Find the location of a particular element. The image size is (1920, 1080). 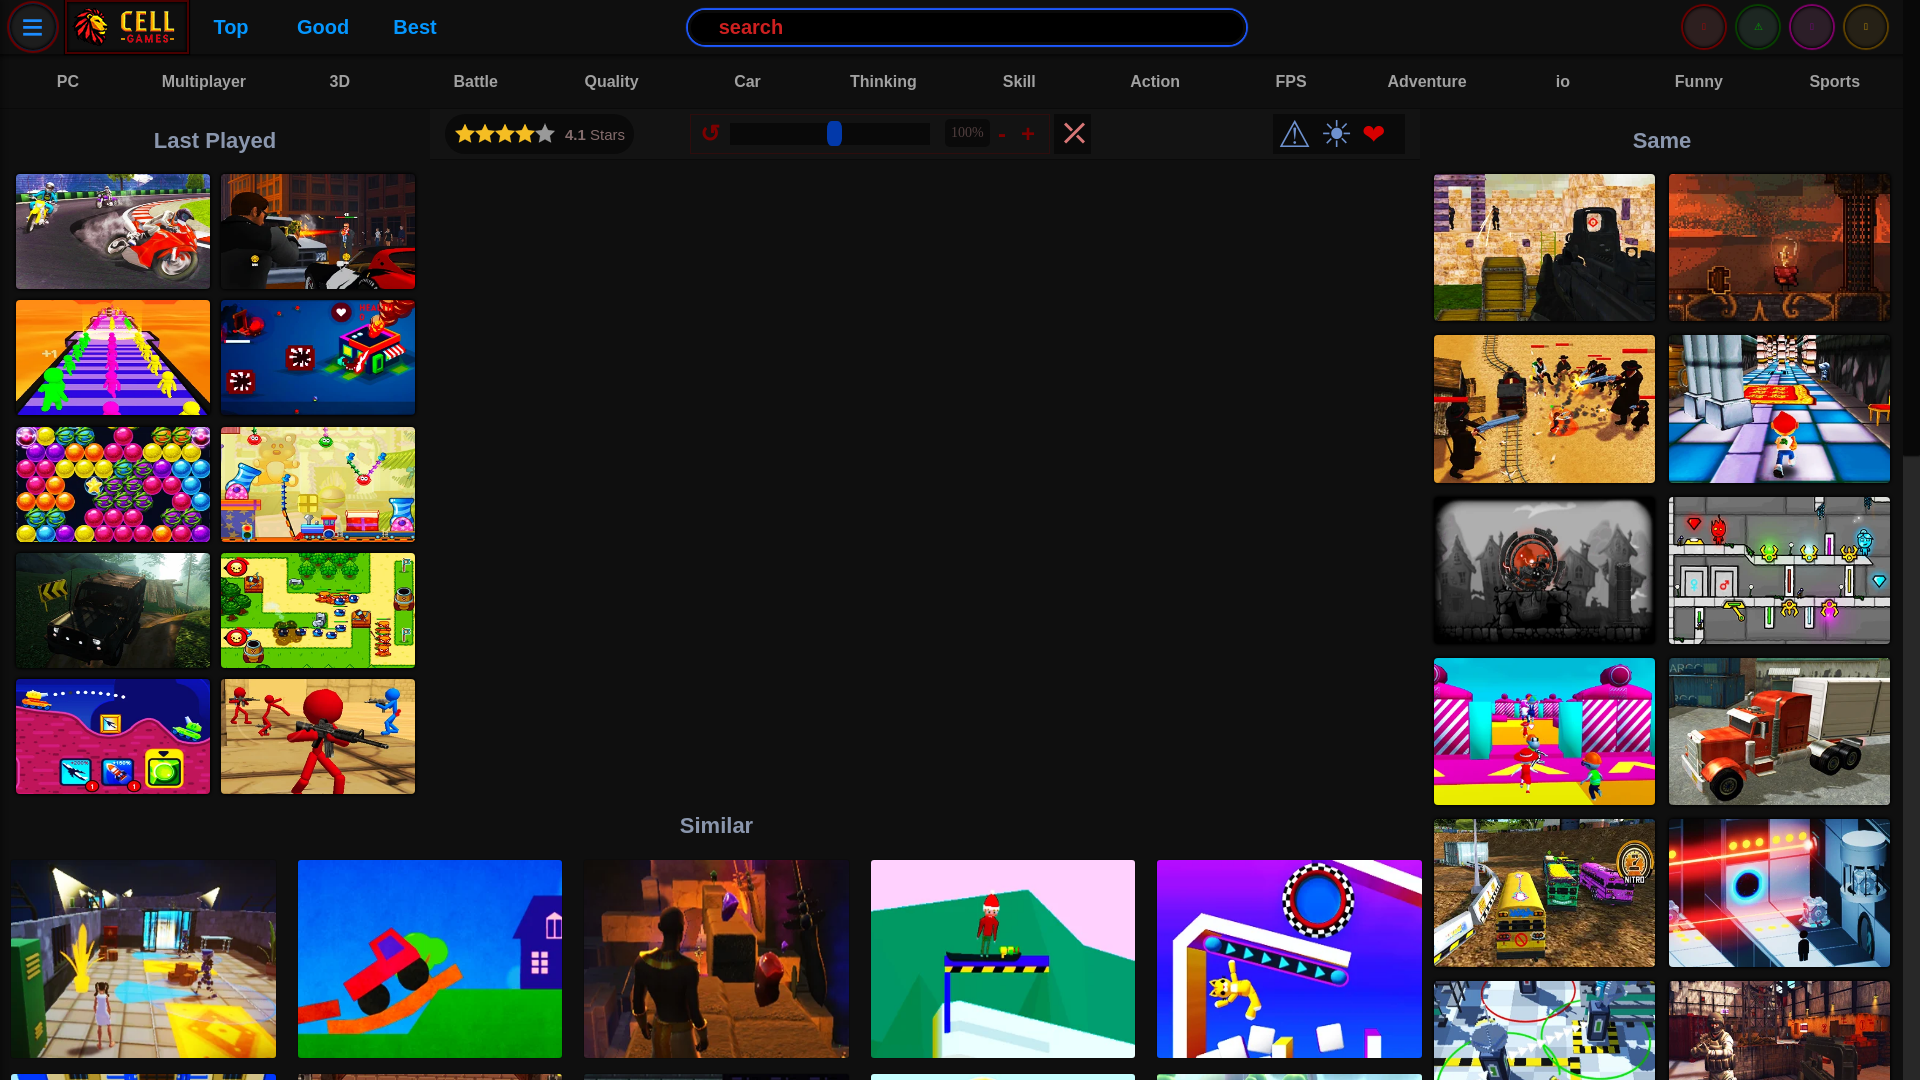

Turn off the lights is located at coordinates (1334, 134).